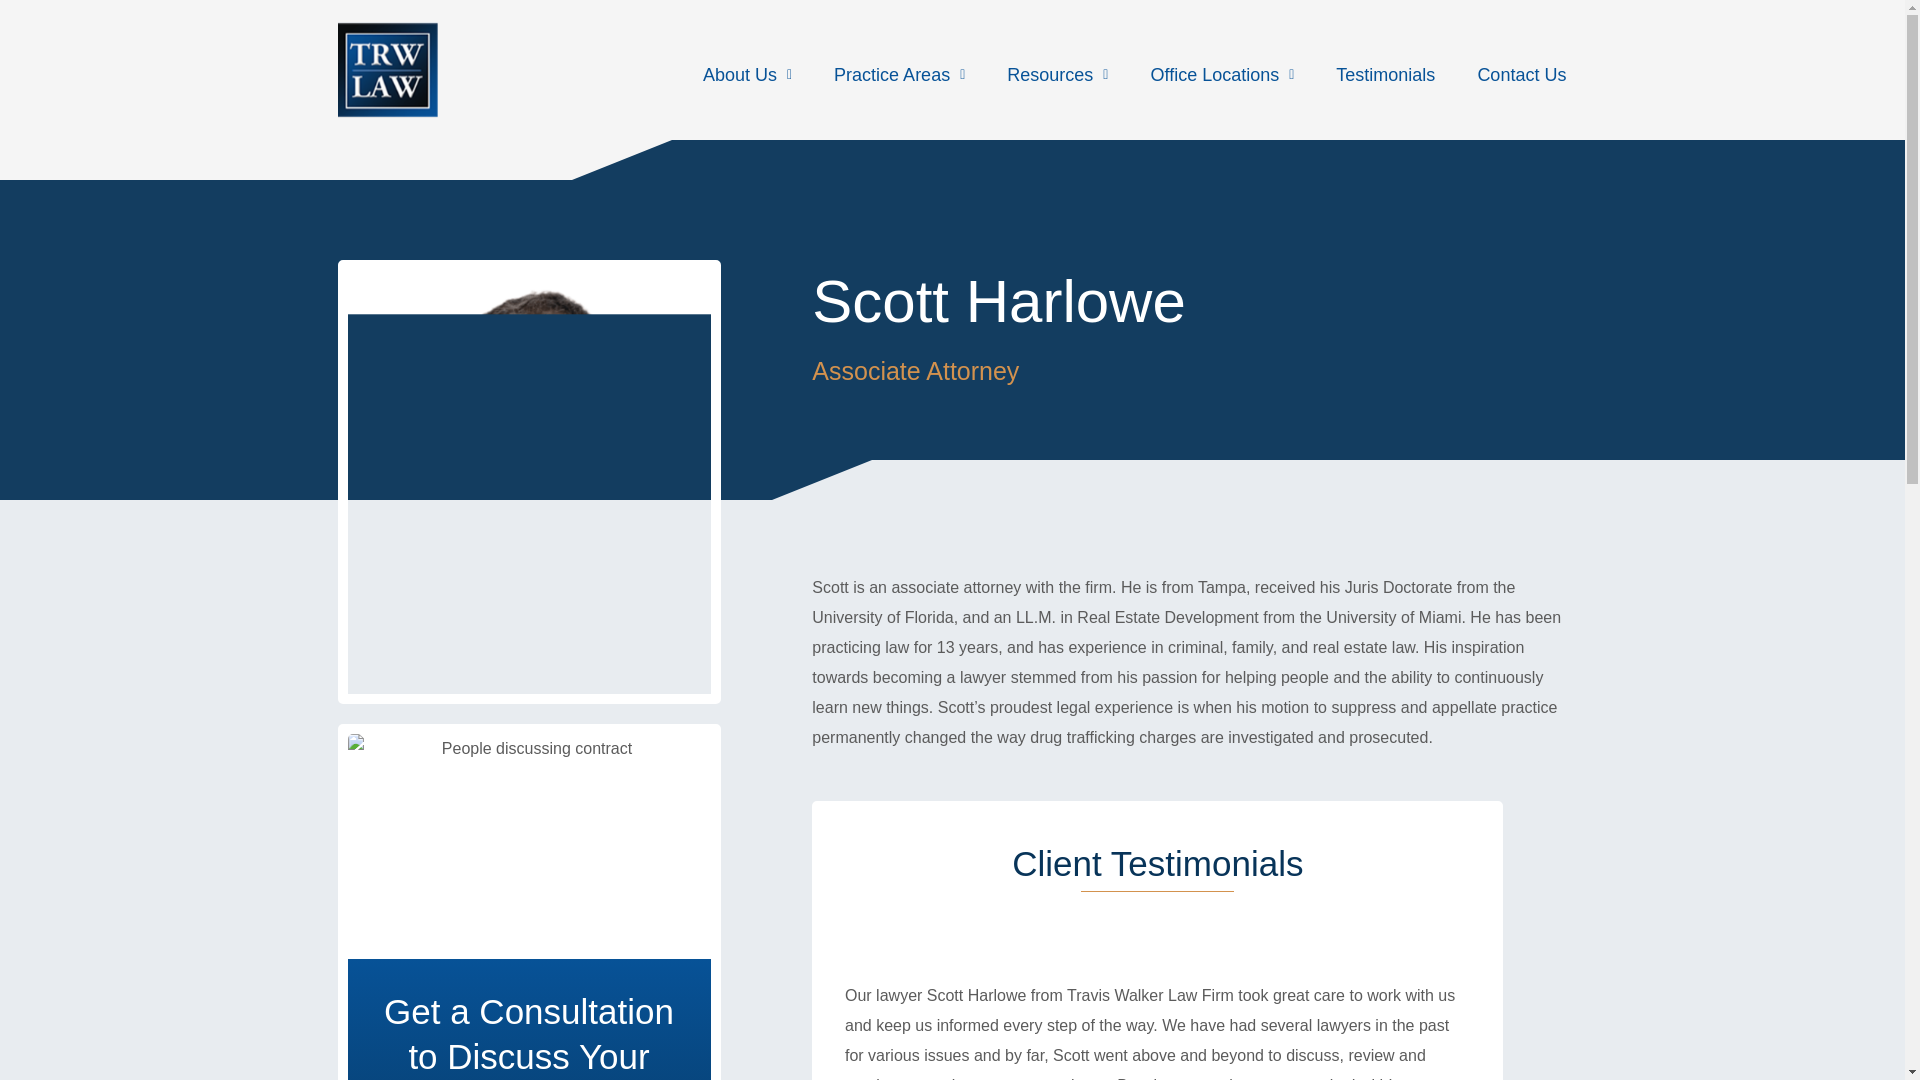 The width and height of the screenshot is (1920, 1080). What do you see at coordinates (746, 74) in the screenshot?
I see `About Us` at bounding box center [746, 74].